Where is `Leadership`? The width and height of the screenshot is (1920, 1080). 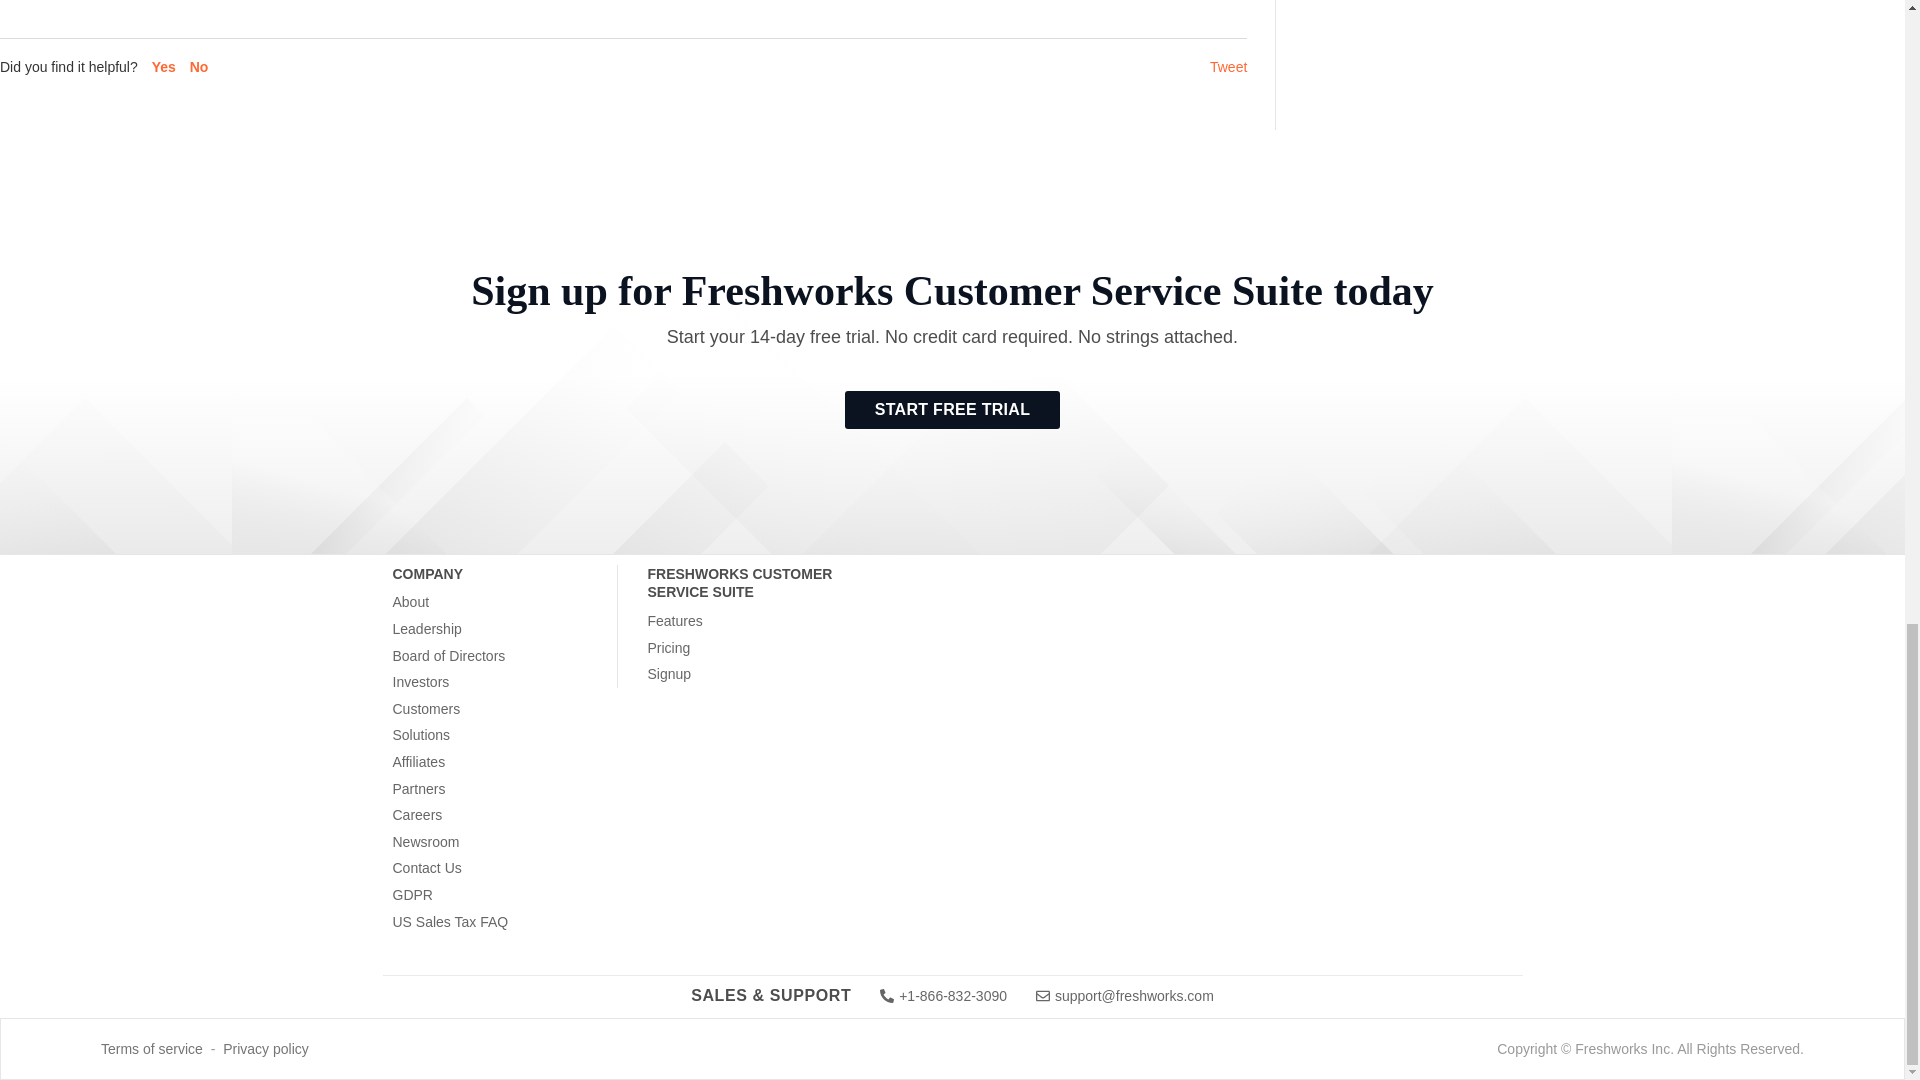 Leadership is located at coordinates (426, 630).